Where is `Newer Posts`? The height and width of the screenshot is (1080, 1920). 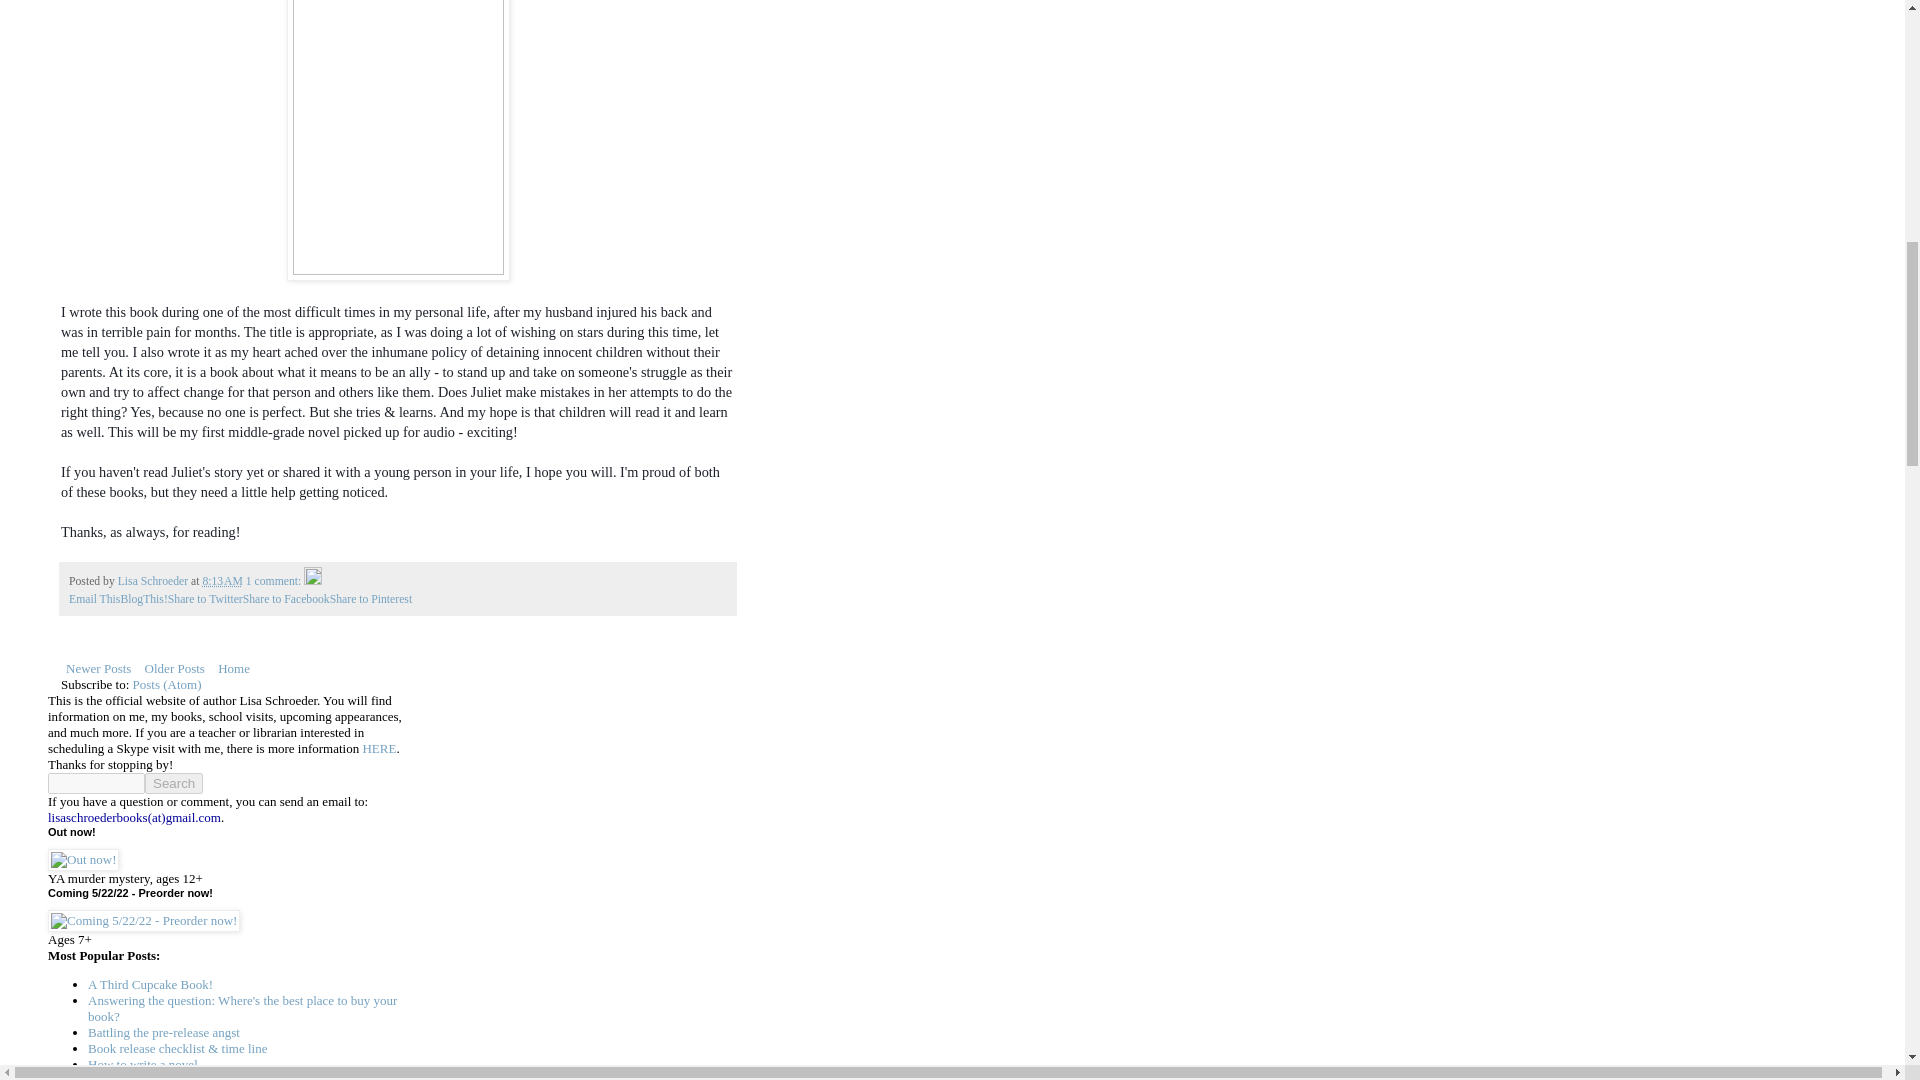 Newer Posts is located at coordinates (98, 668).